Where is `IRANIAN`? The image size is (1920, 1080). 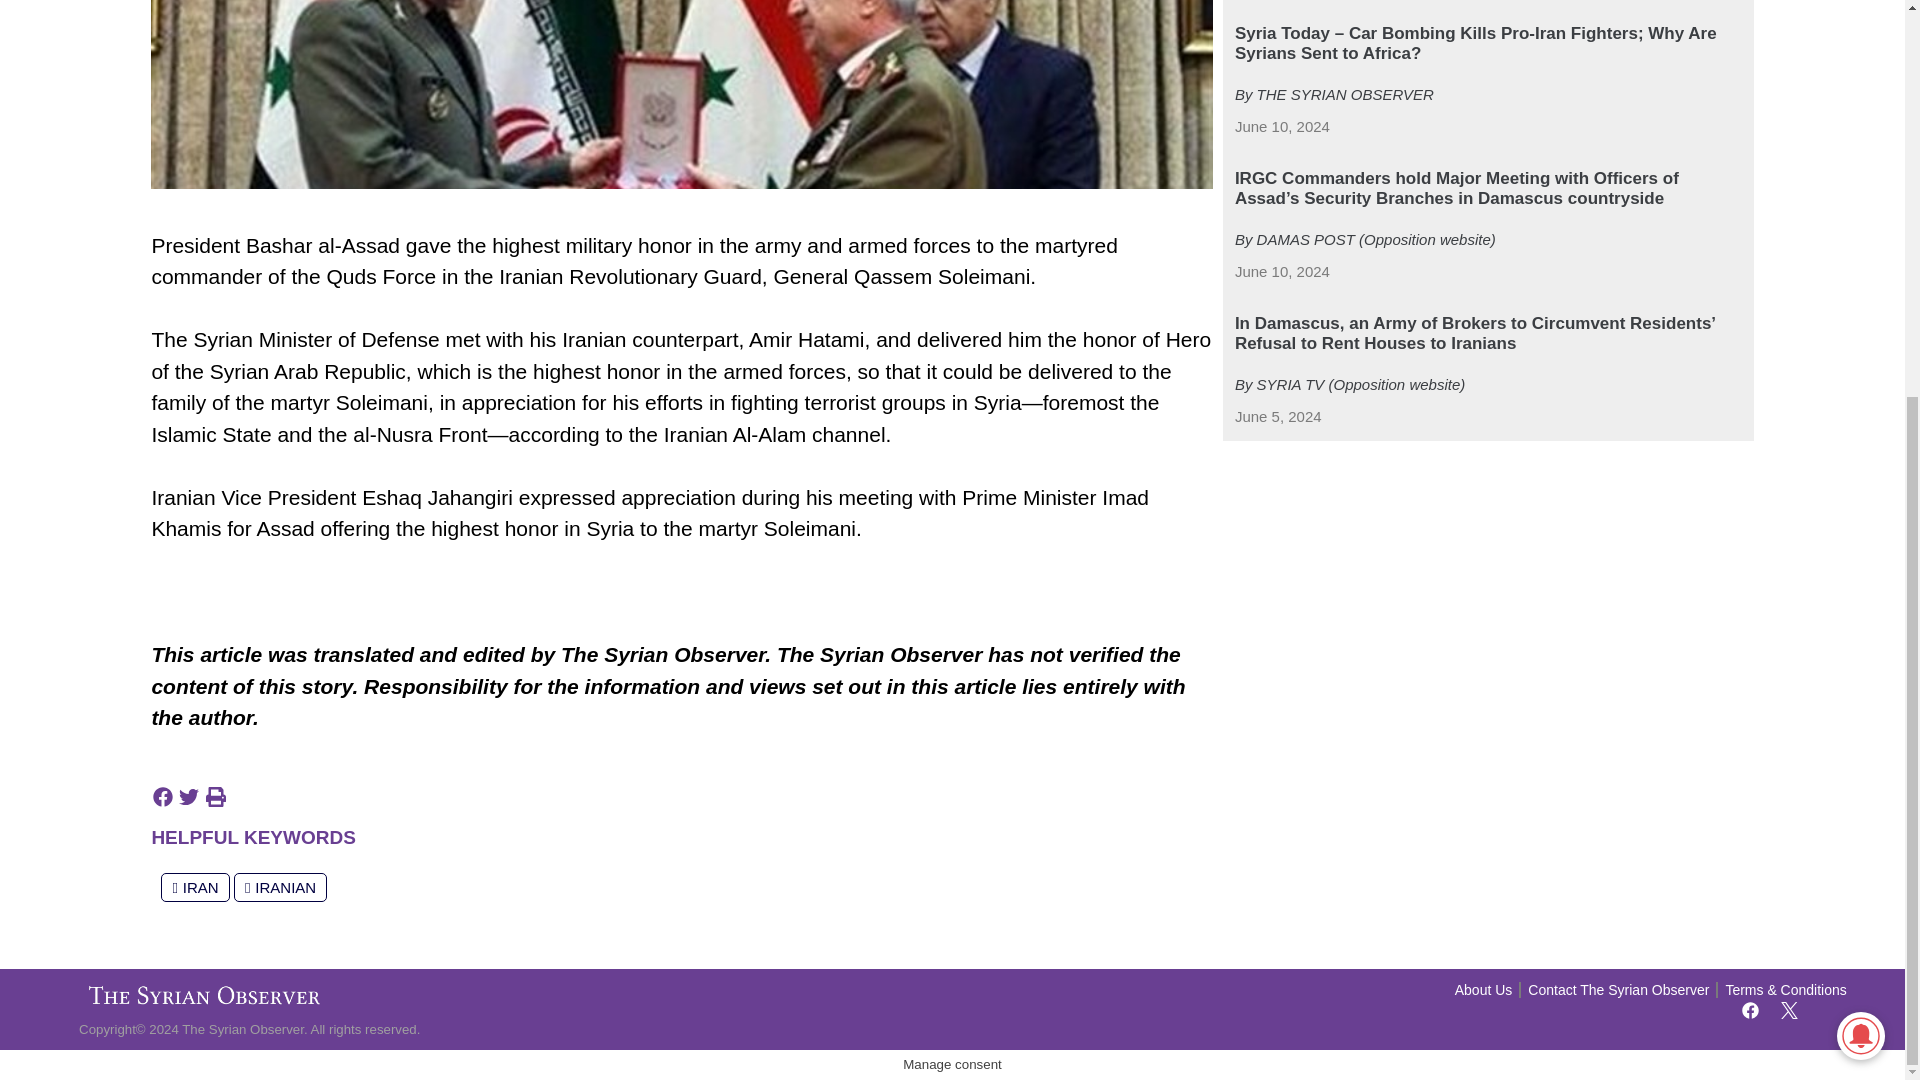
IRANIAN is located at coordinates (280, 886).